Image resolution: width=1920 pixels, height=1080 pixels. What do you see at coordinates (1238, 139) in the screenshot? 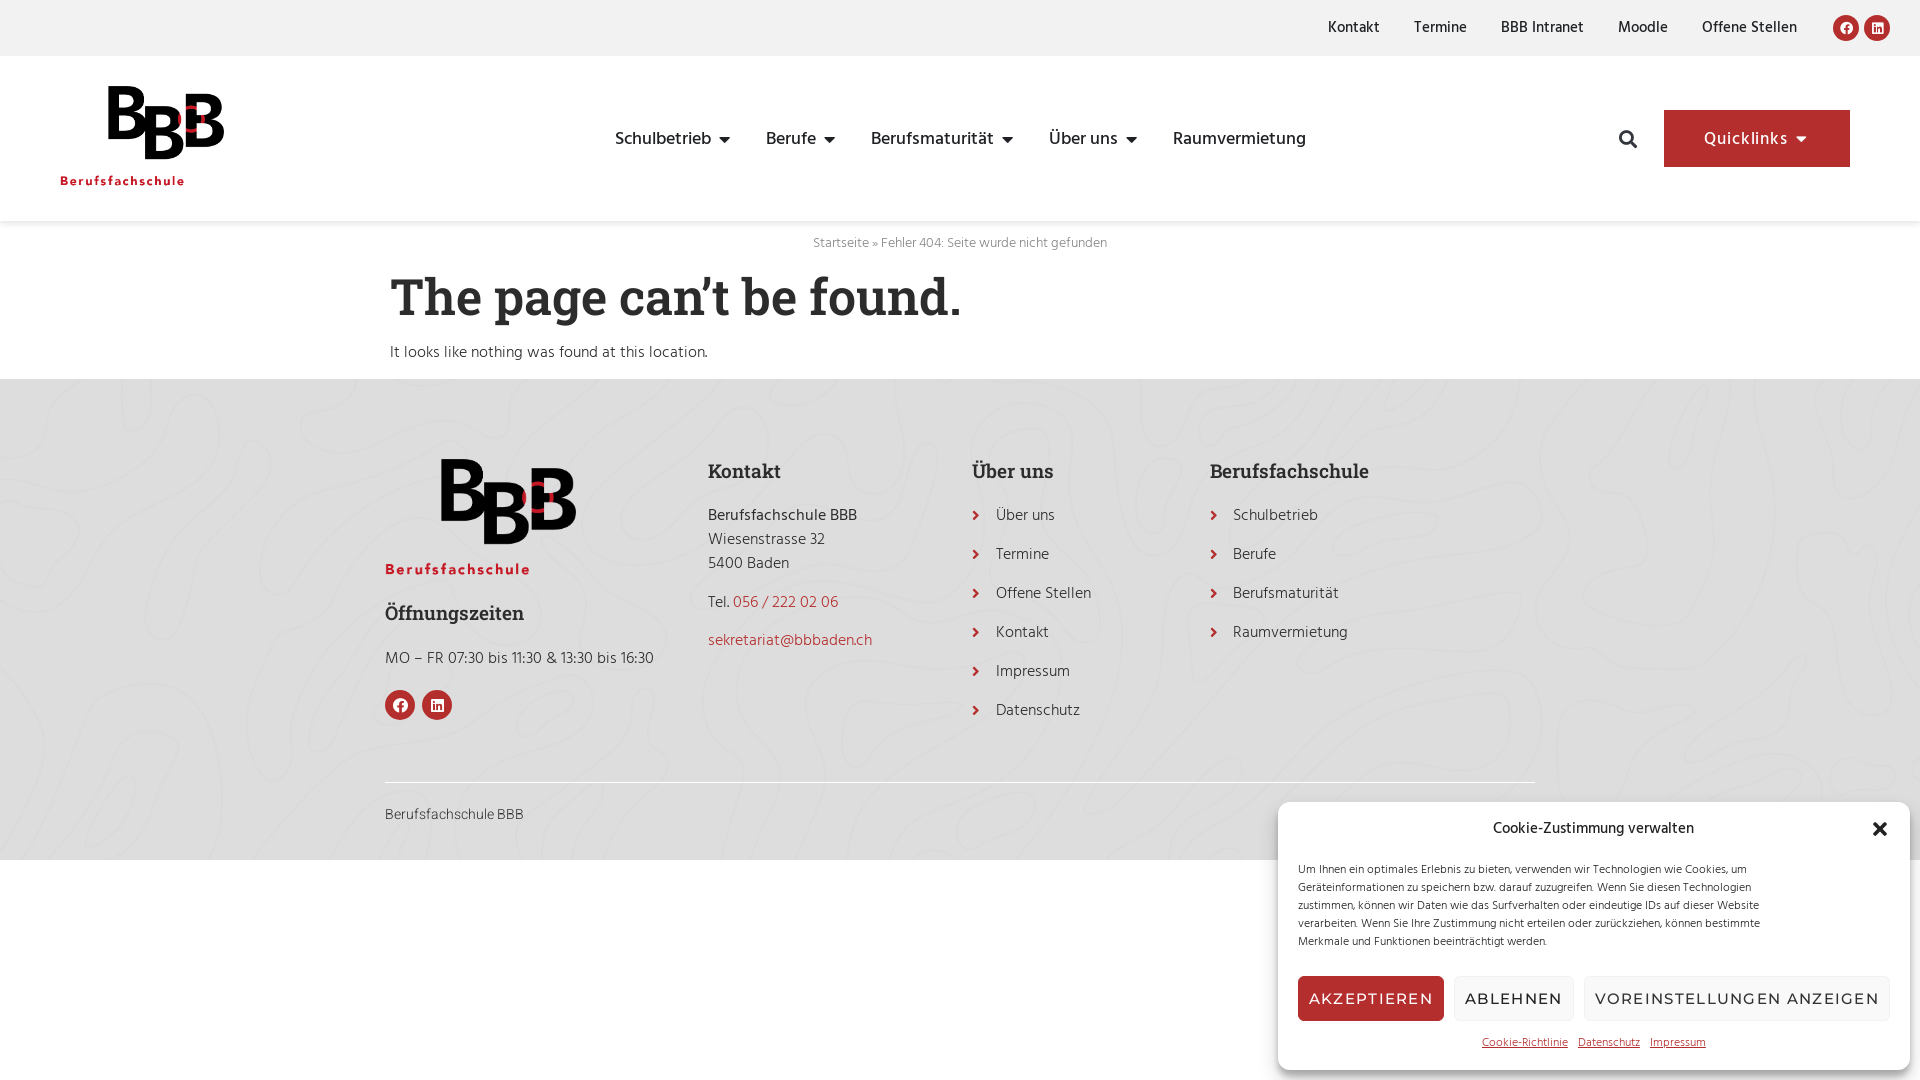
I see `Raumvermietung` at bounding box center [1238, 139].